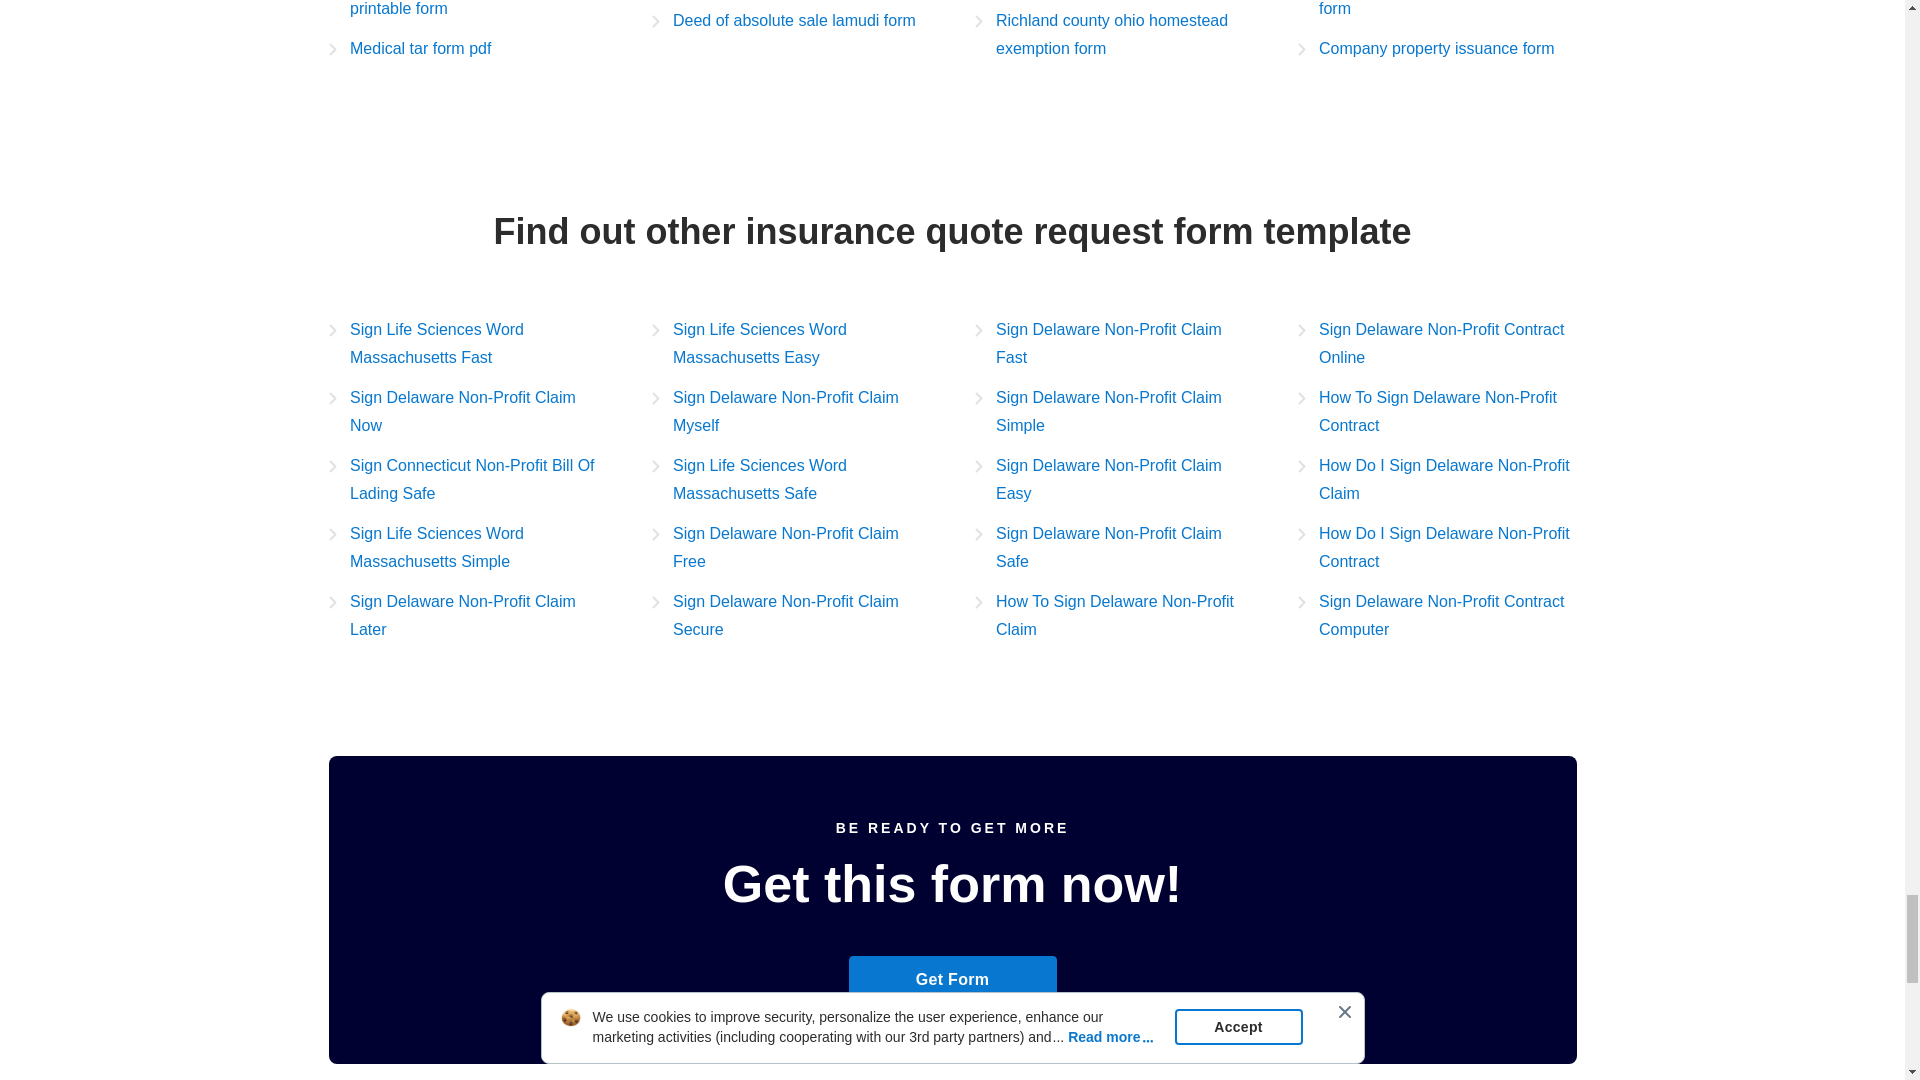 Image resolution: width=1920 pixels, height=1080 pixels. Describe the element at coordinates (792, 480) in the screenshot. I see `Sign Life Sciences Word Massachusetts Safe` at that location.